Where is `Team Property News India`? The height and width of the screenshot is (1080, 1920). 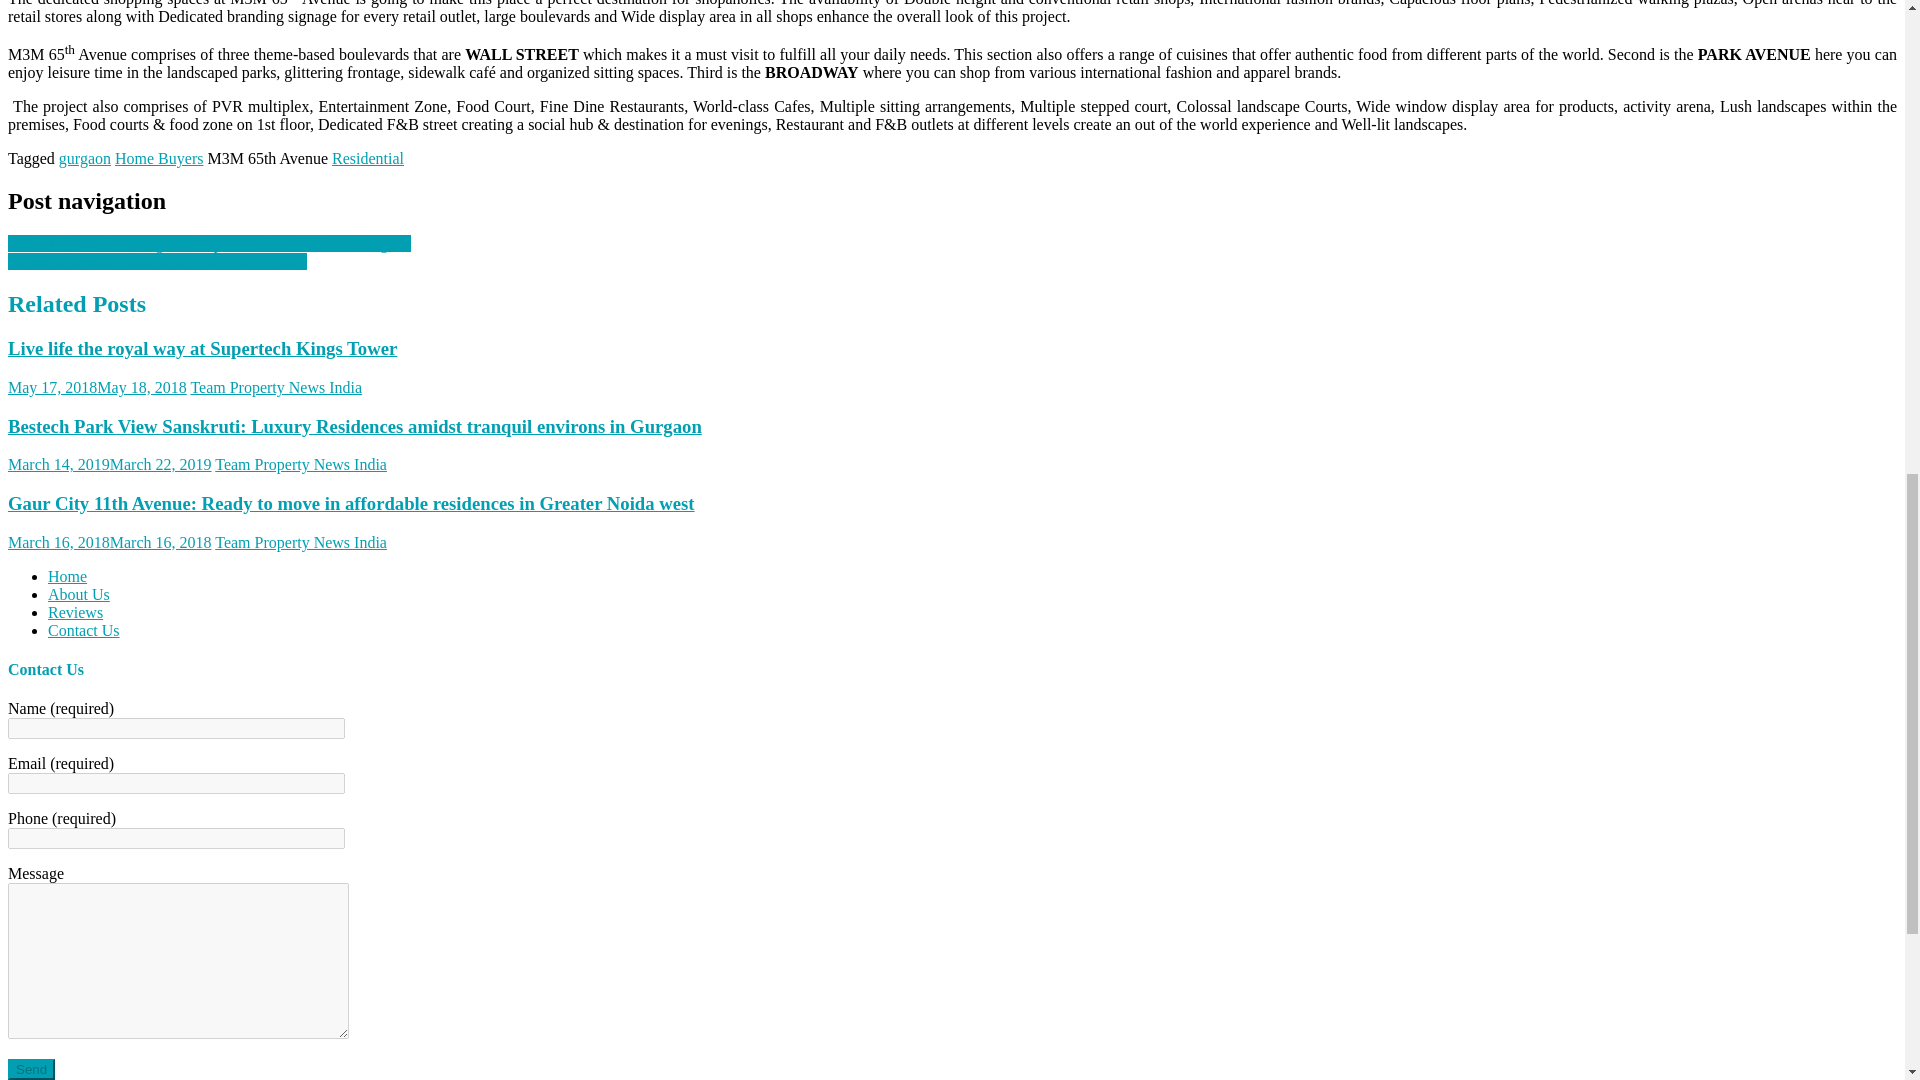
Team Property News India is located at coordinates (276, 388).